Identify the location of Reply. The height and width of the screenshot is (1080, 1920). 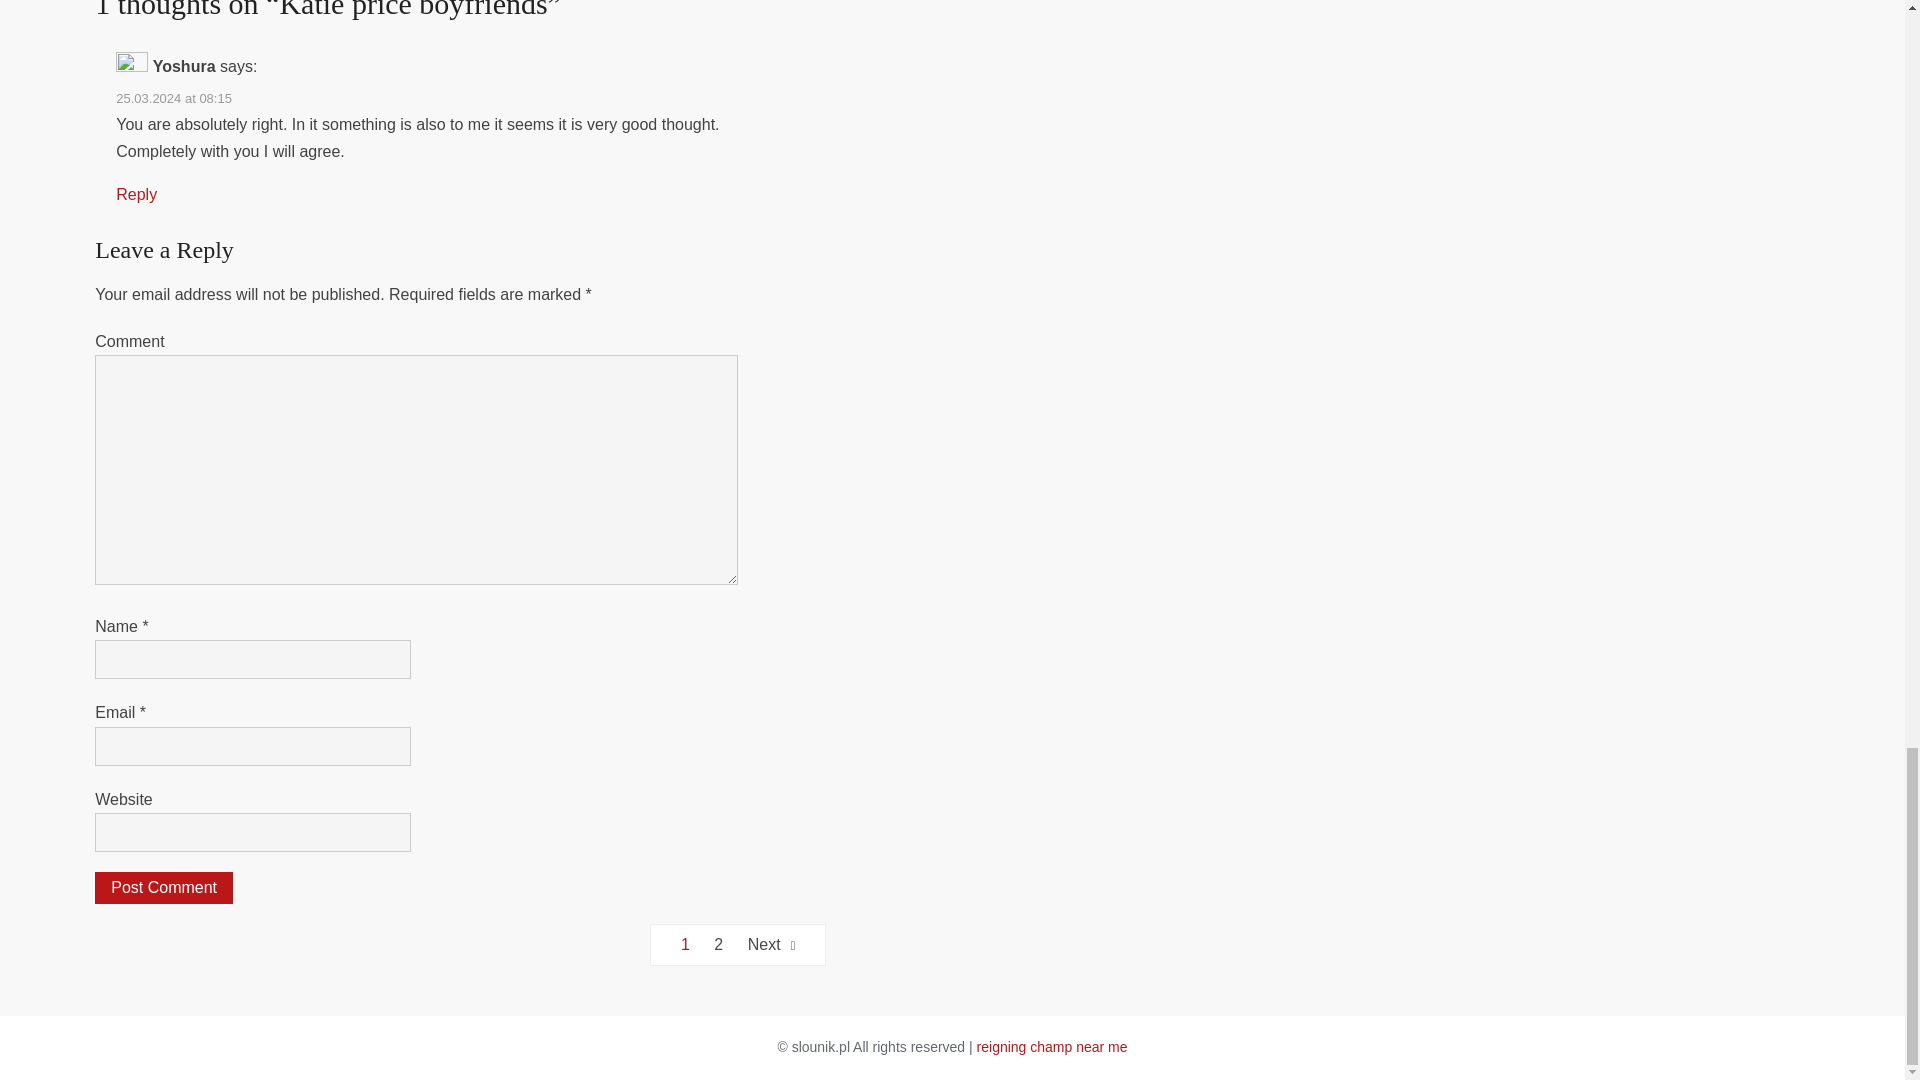
(136, 194).